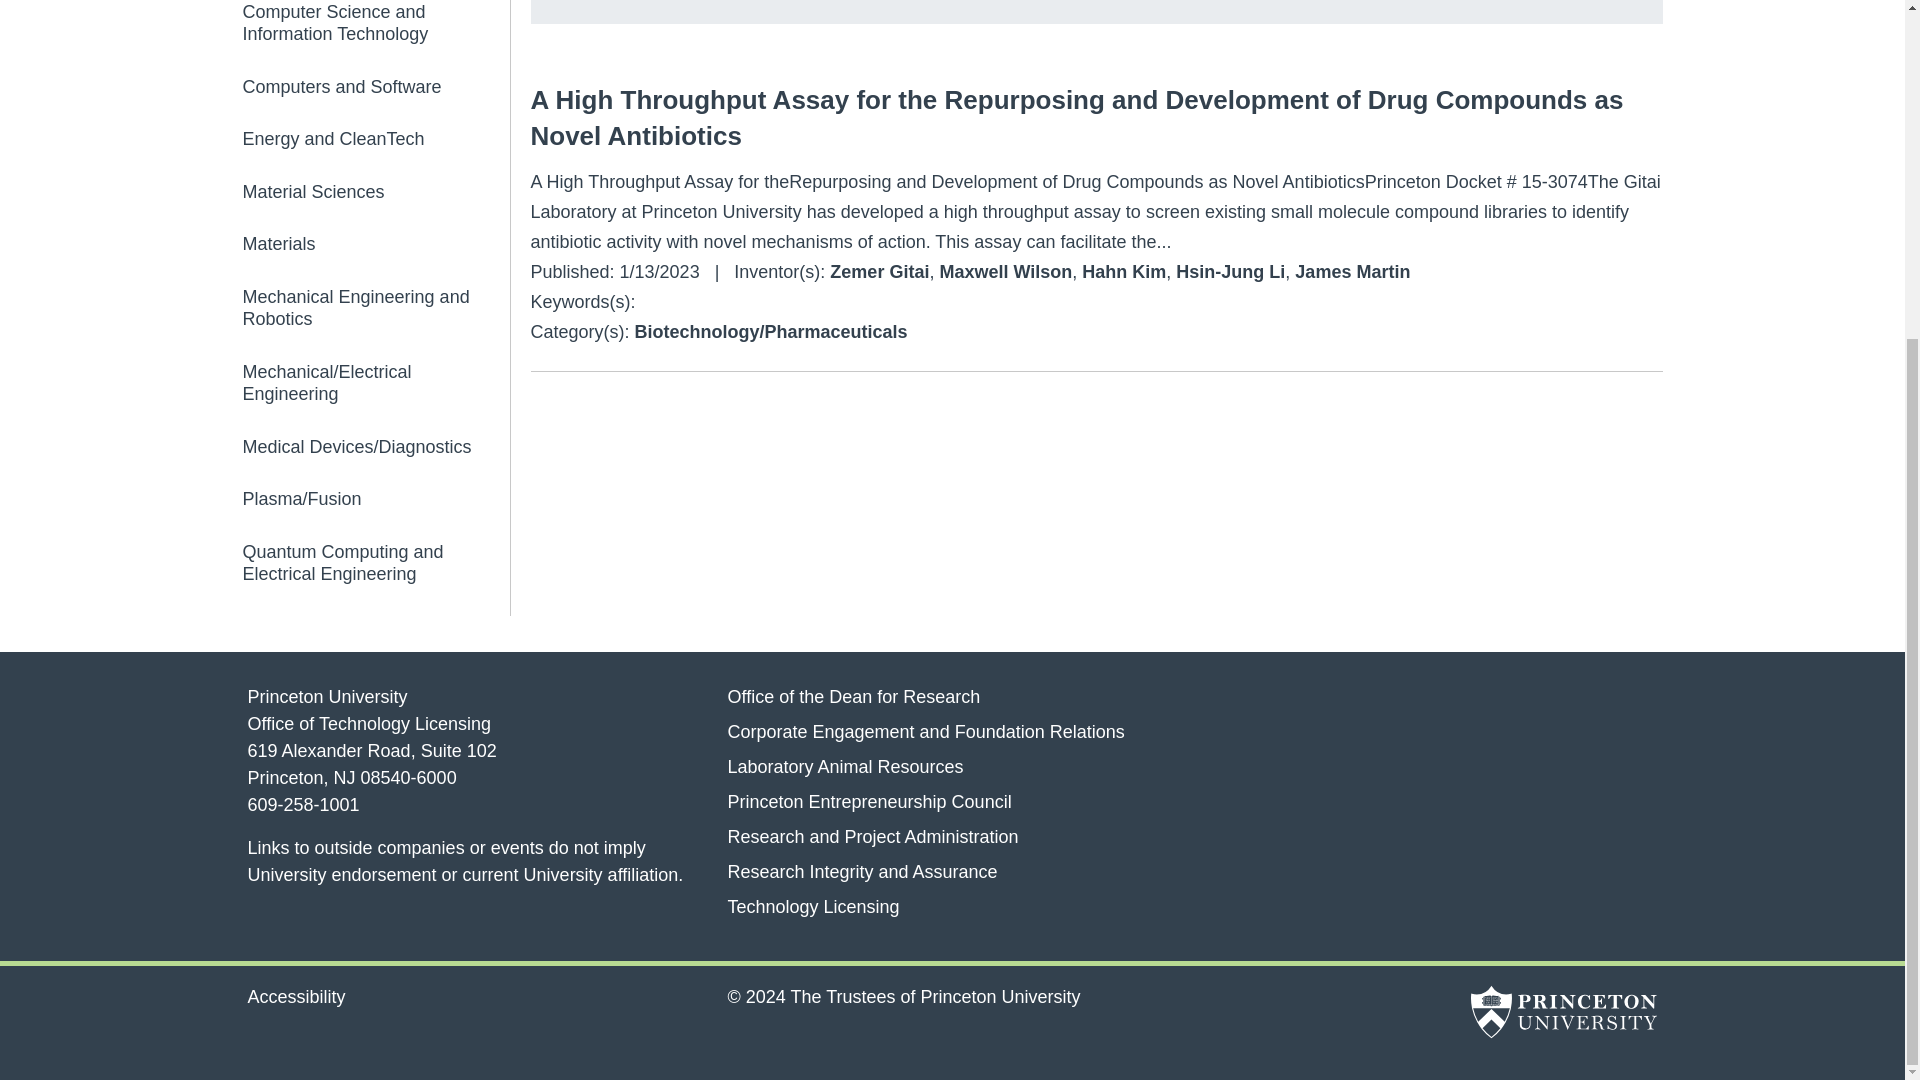 This screenshot has width=1920, height=1080. Describe the element at coordinates (374, 308) in the screenshot. I see `Mechanical Engineering and Robotics` at that location.